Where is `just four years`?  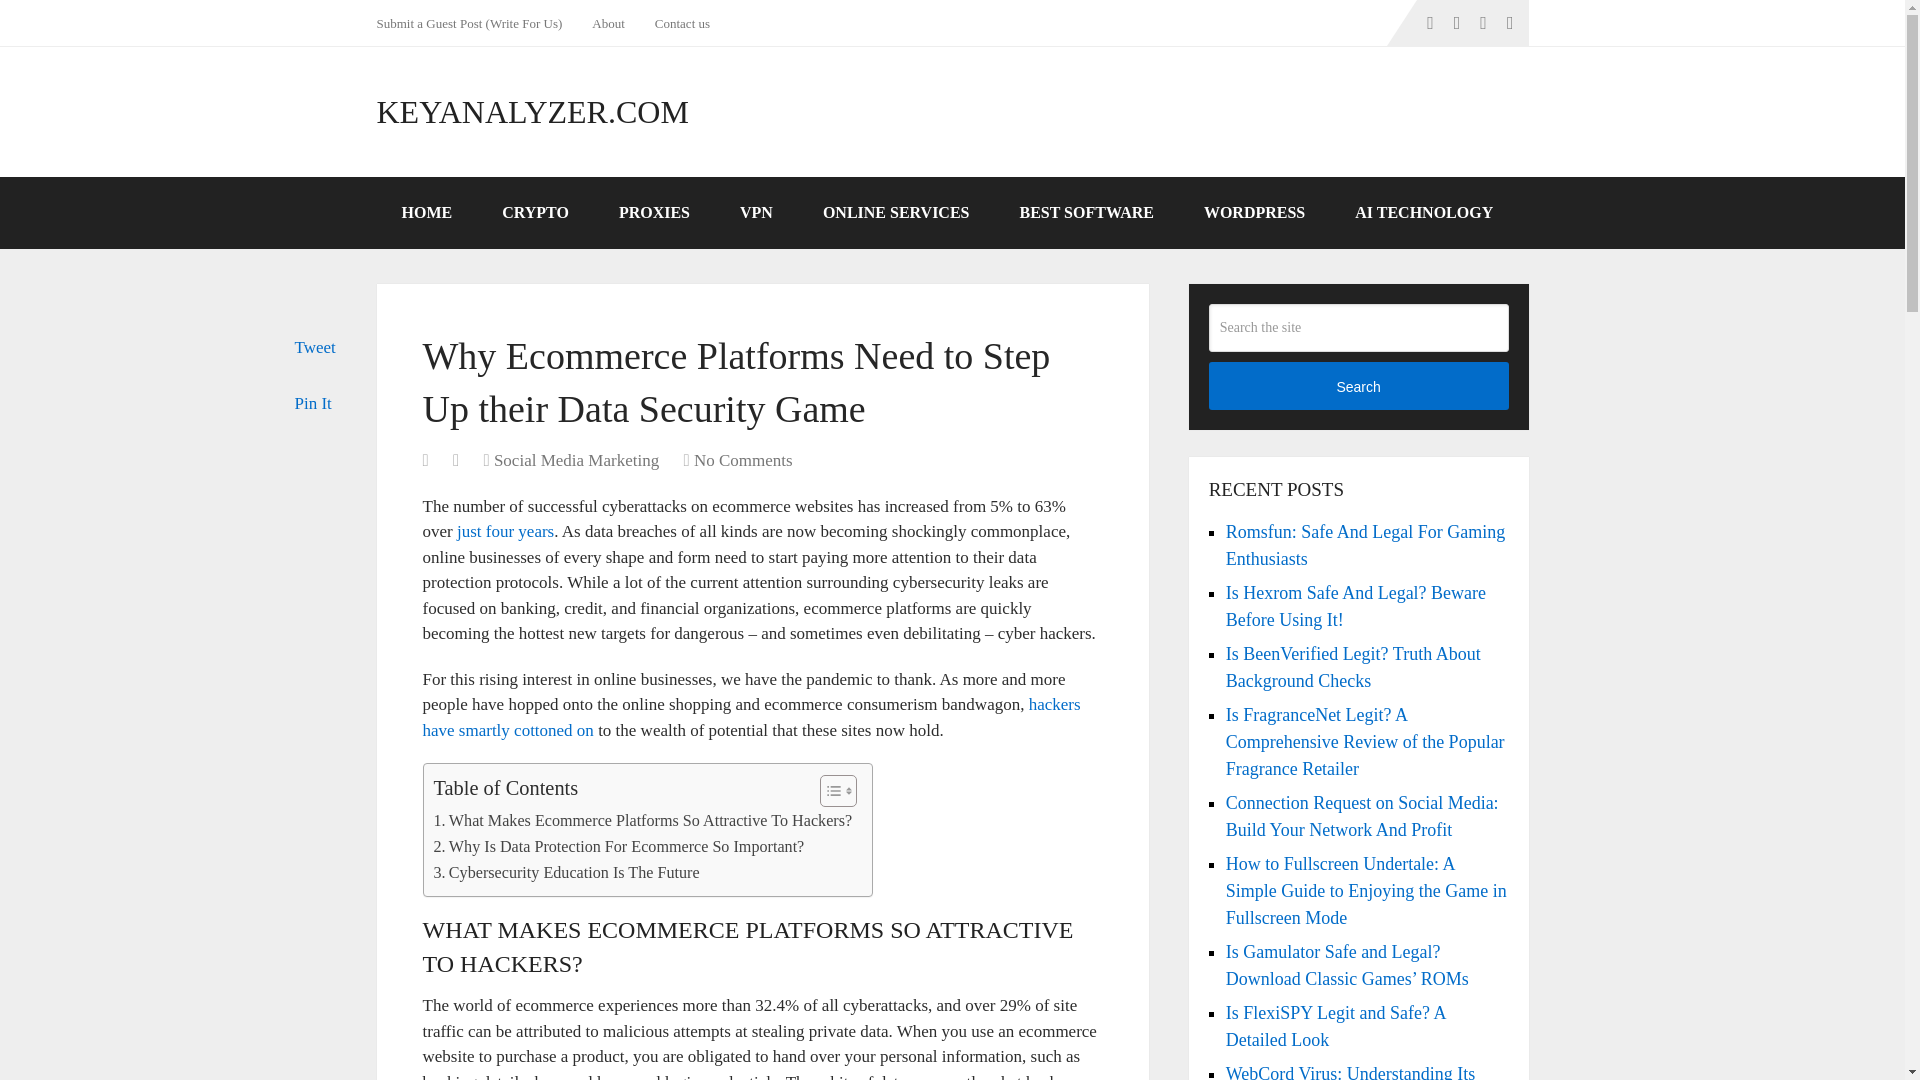
just four years is located at coordinates (505, 531).